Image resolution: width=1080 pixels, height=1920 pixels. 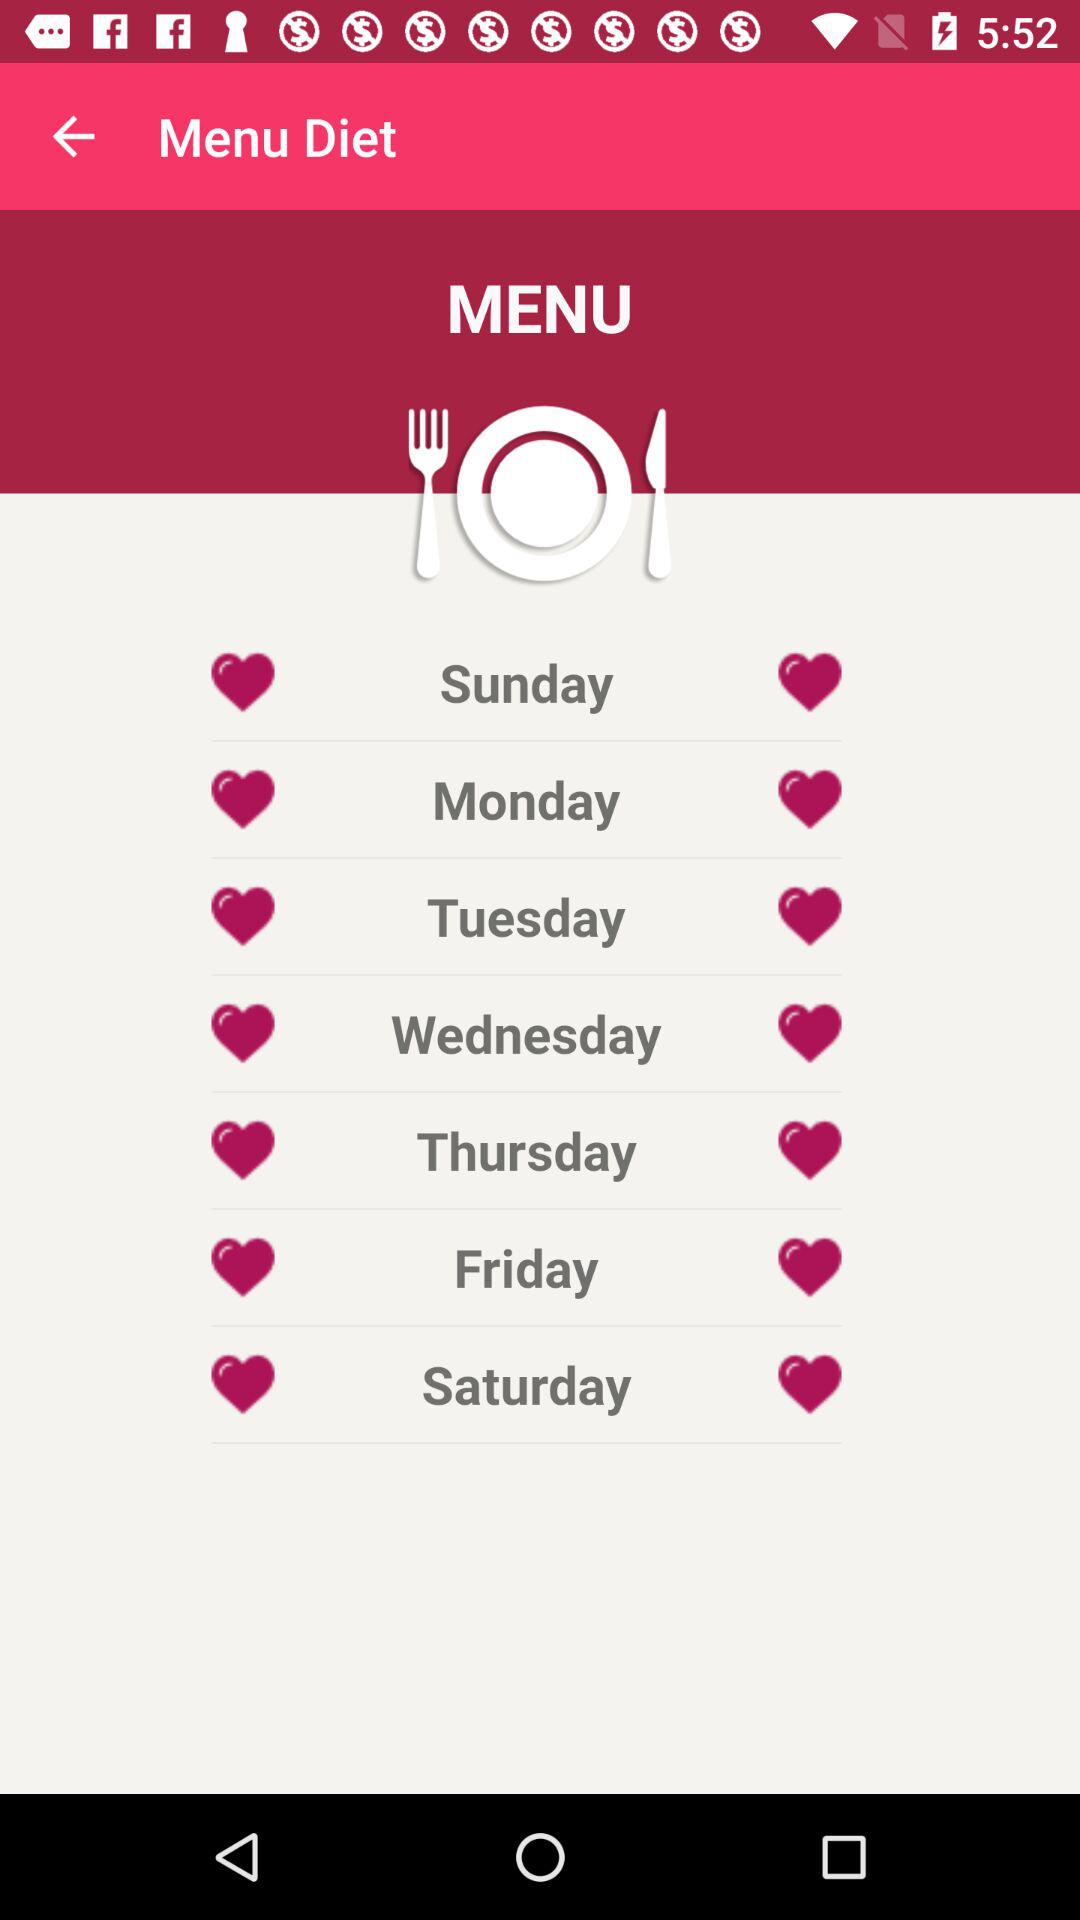 What do you see at coordinates (526, 682) in the screenshot?
I see `select the sunday` at bounding box center [526, 682].